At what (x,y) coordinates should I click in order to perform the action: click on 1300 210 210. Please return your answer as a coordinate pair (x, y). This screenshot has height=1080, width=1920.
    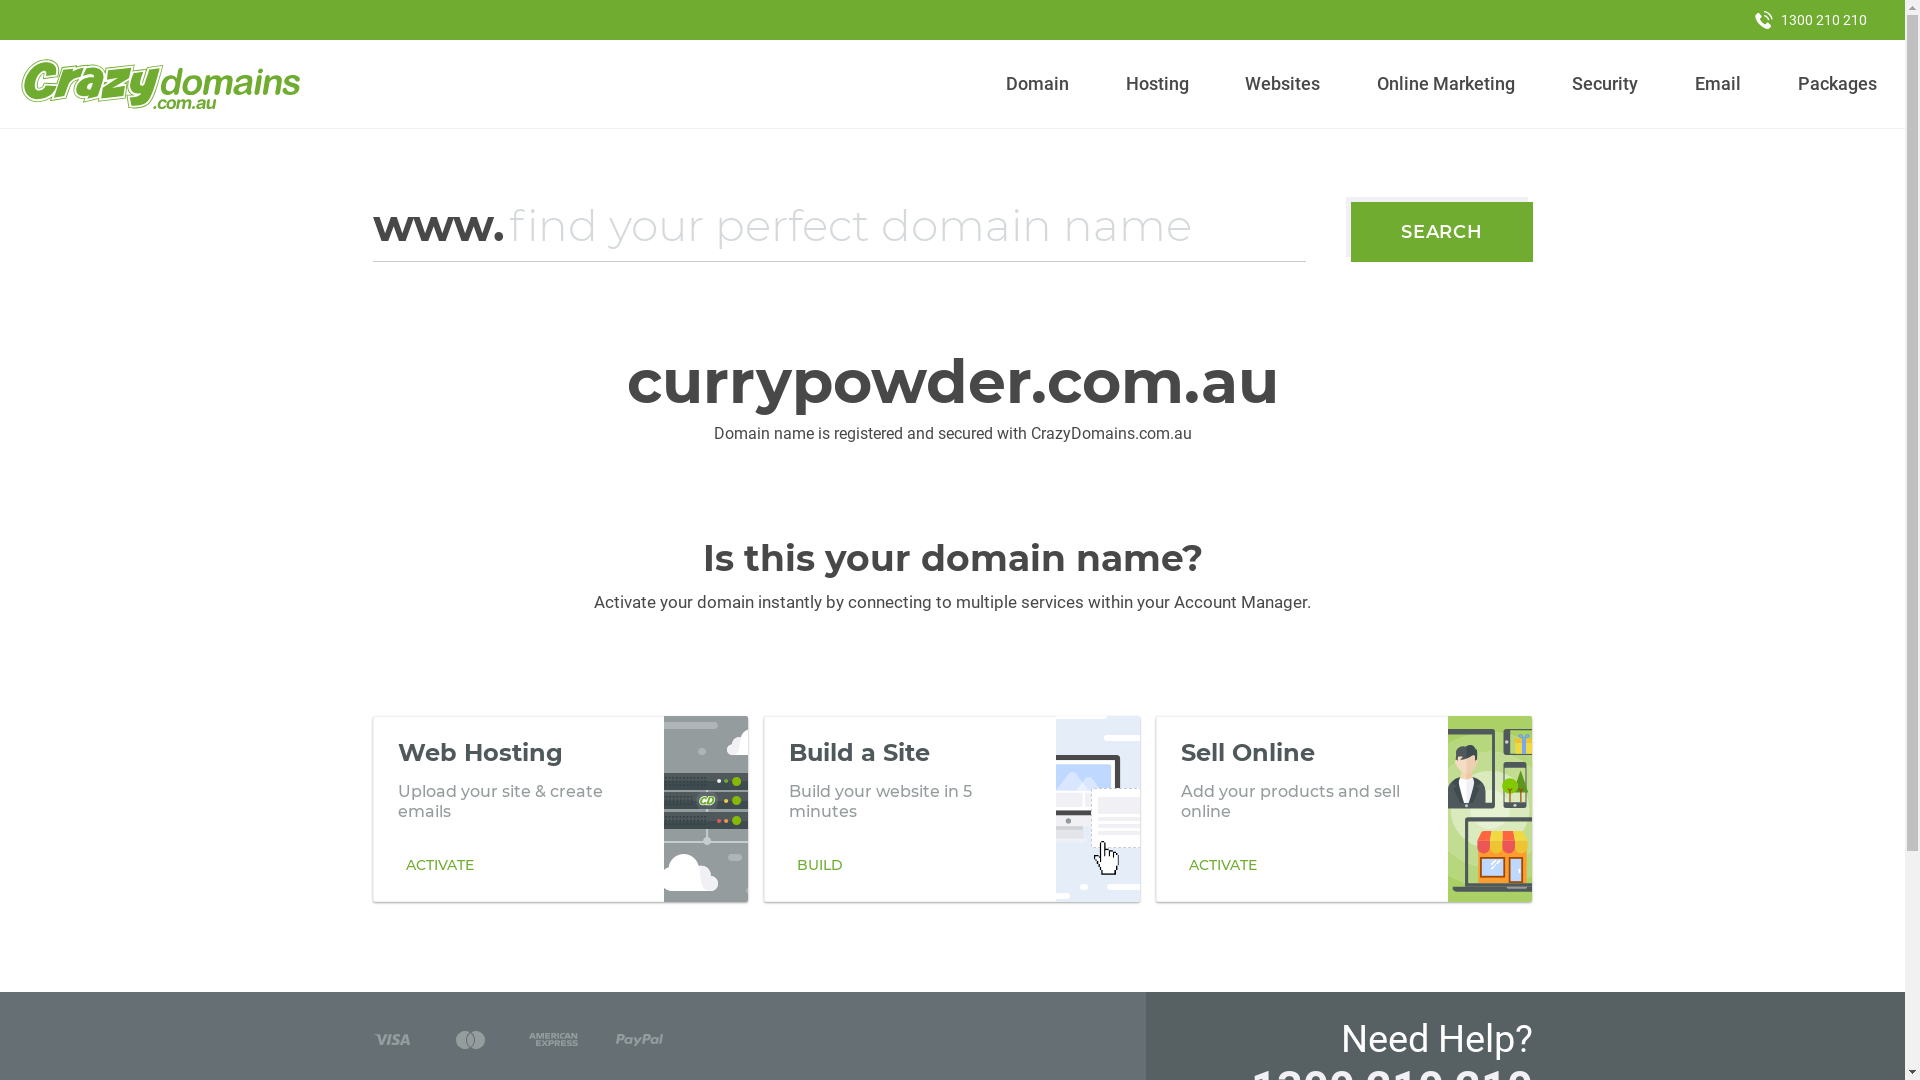
    Looking at the image, I should click on (1811, 20).